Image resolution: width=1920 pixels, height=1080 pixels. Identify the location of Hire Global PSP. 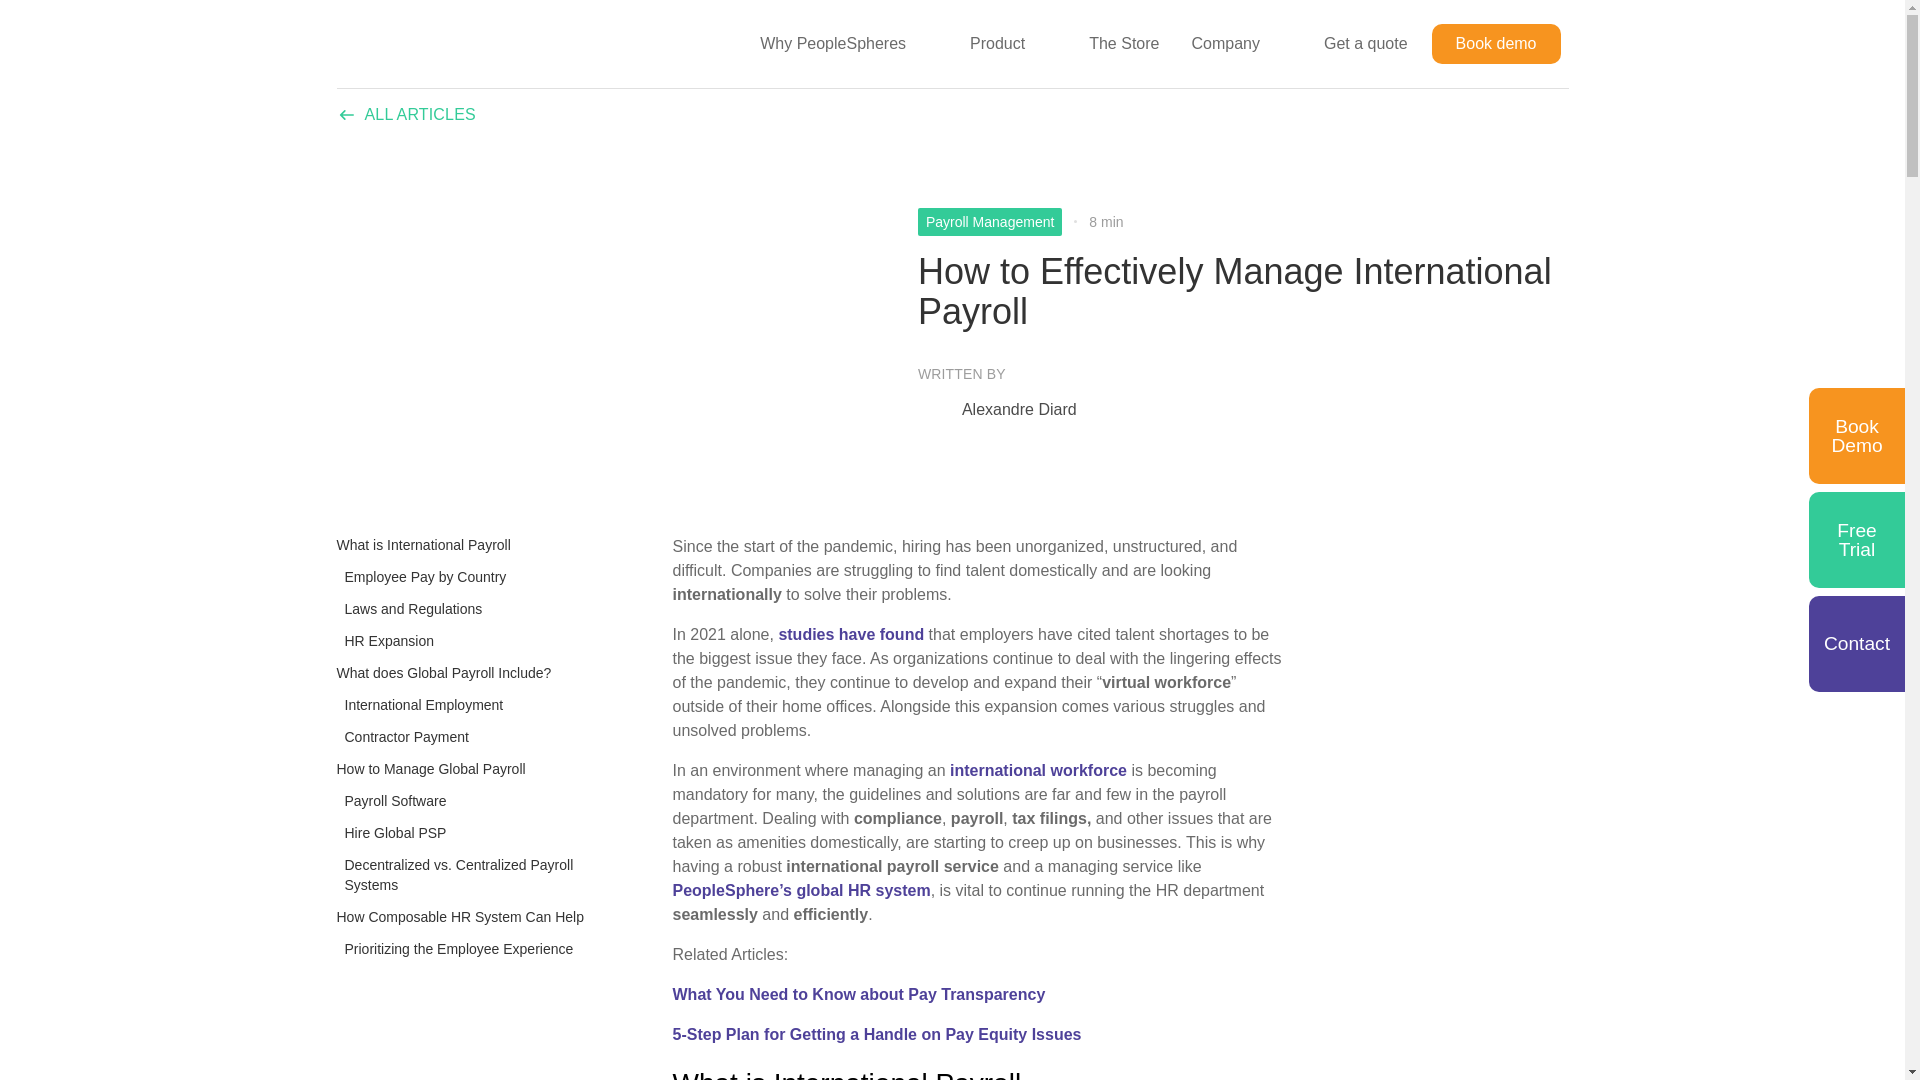
(390, 832).